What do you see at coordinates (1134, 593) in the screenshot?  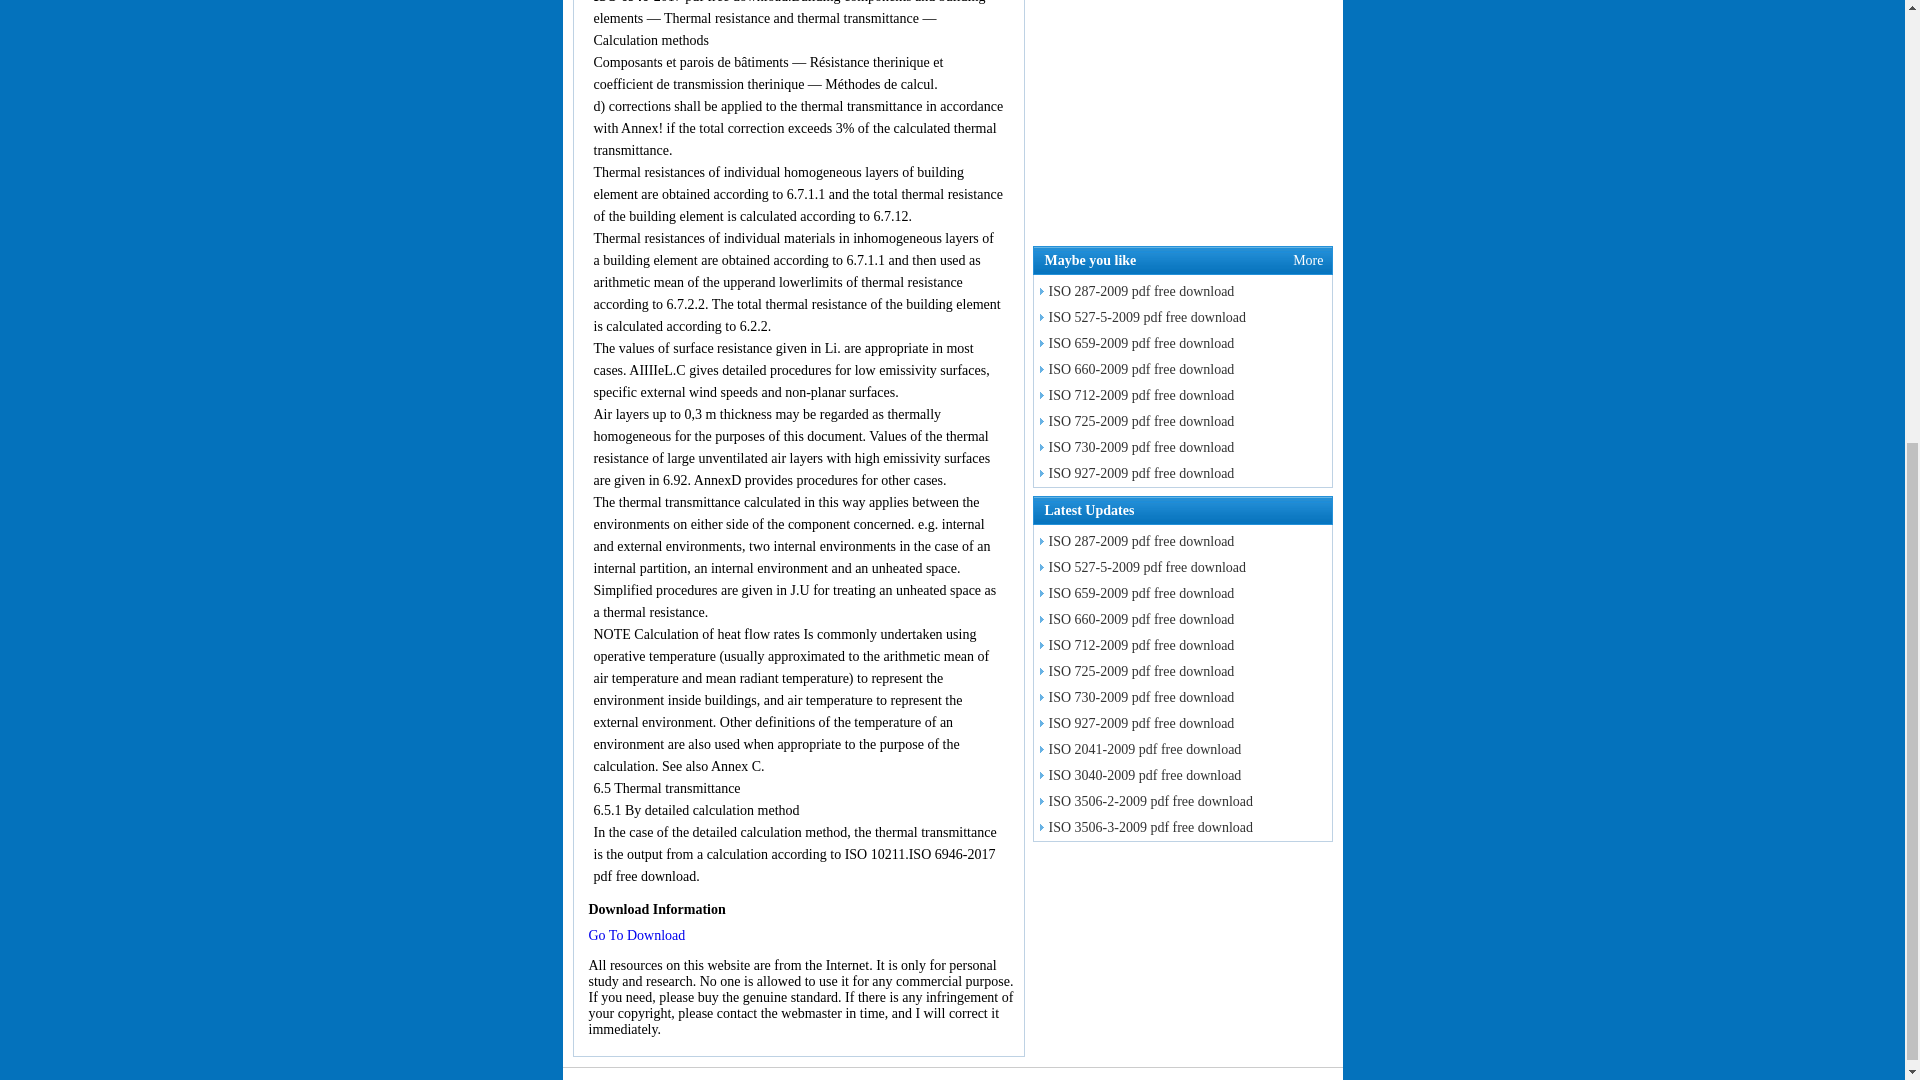 I see `ISO 659-2009 pdf free download` at bounding box center [1134, 593].